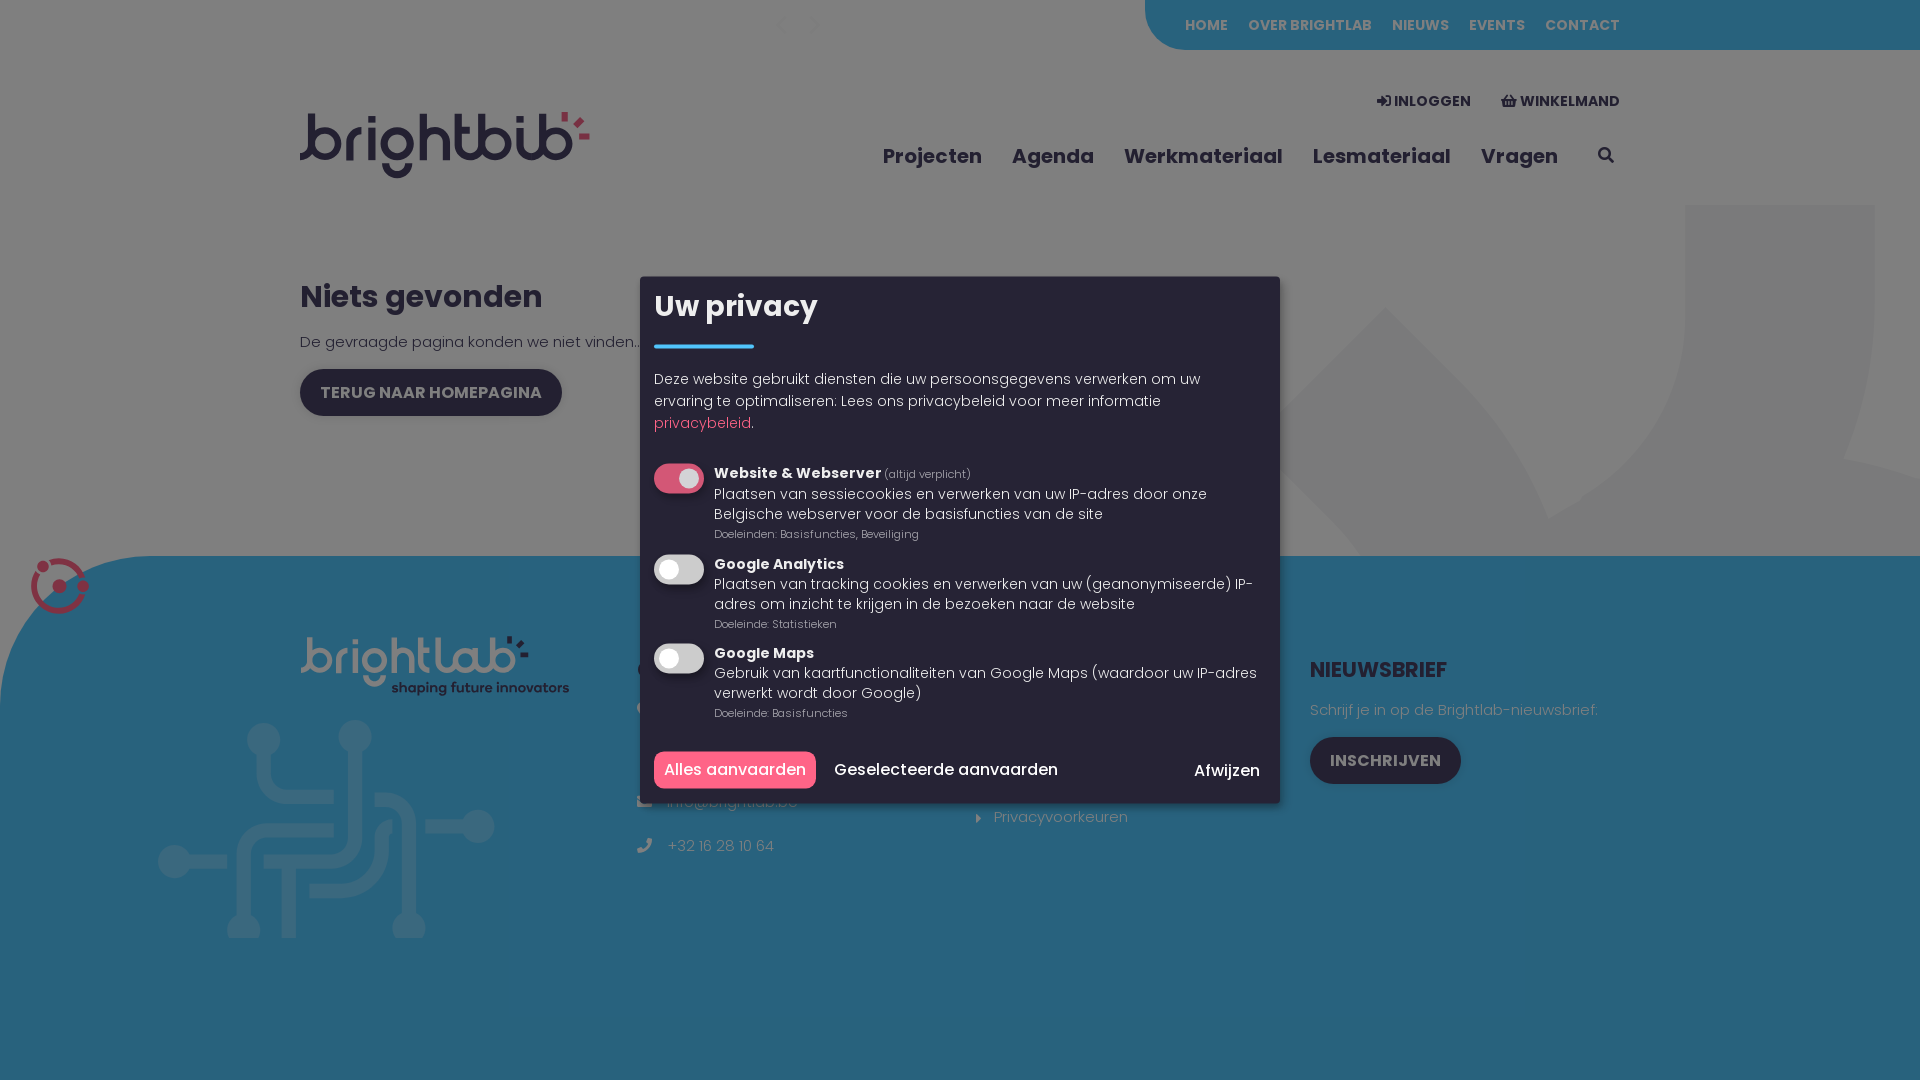 The width and height of the screenshot is (1920, 1080). I want to click on privacybeleid, so click(702, 424).